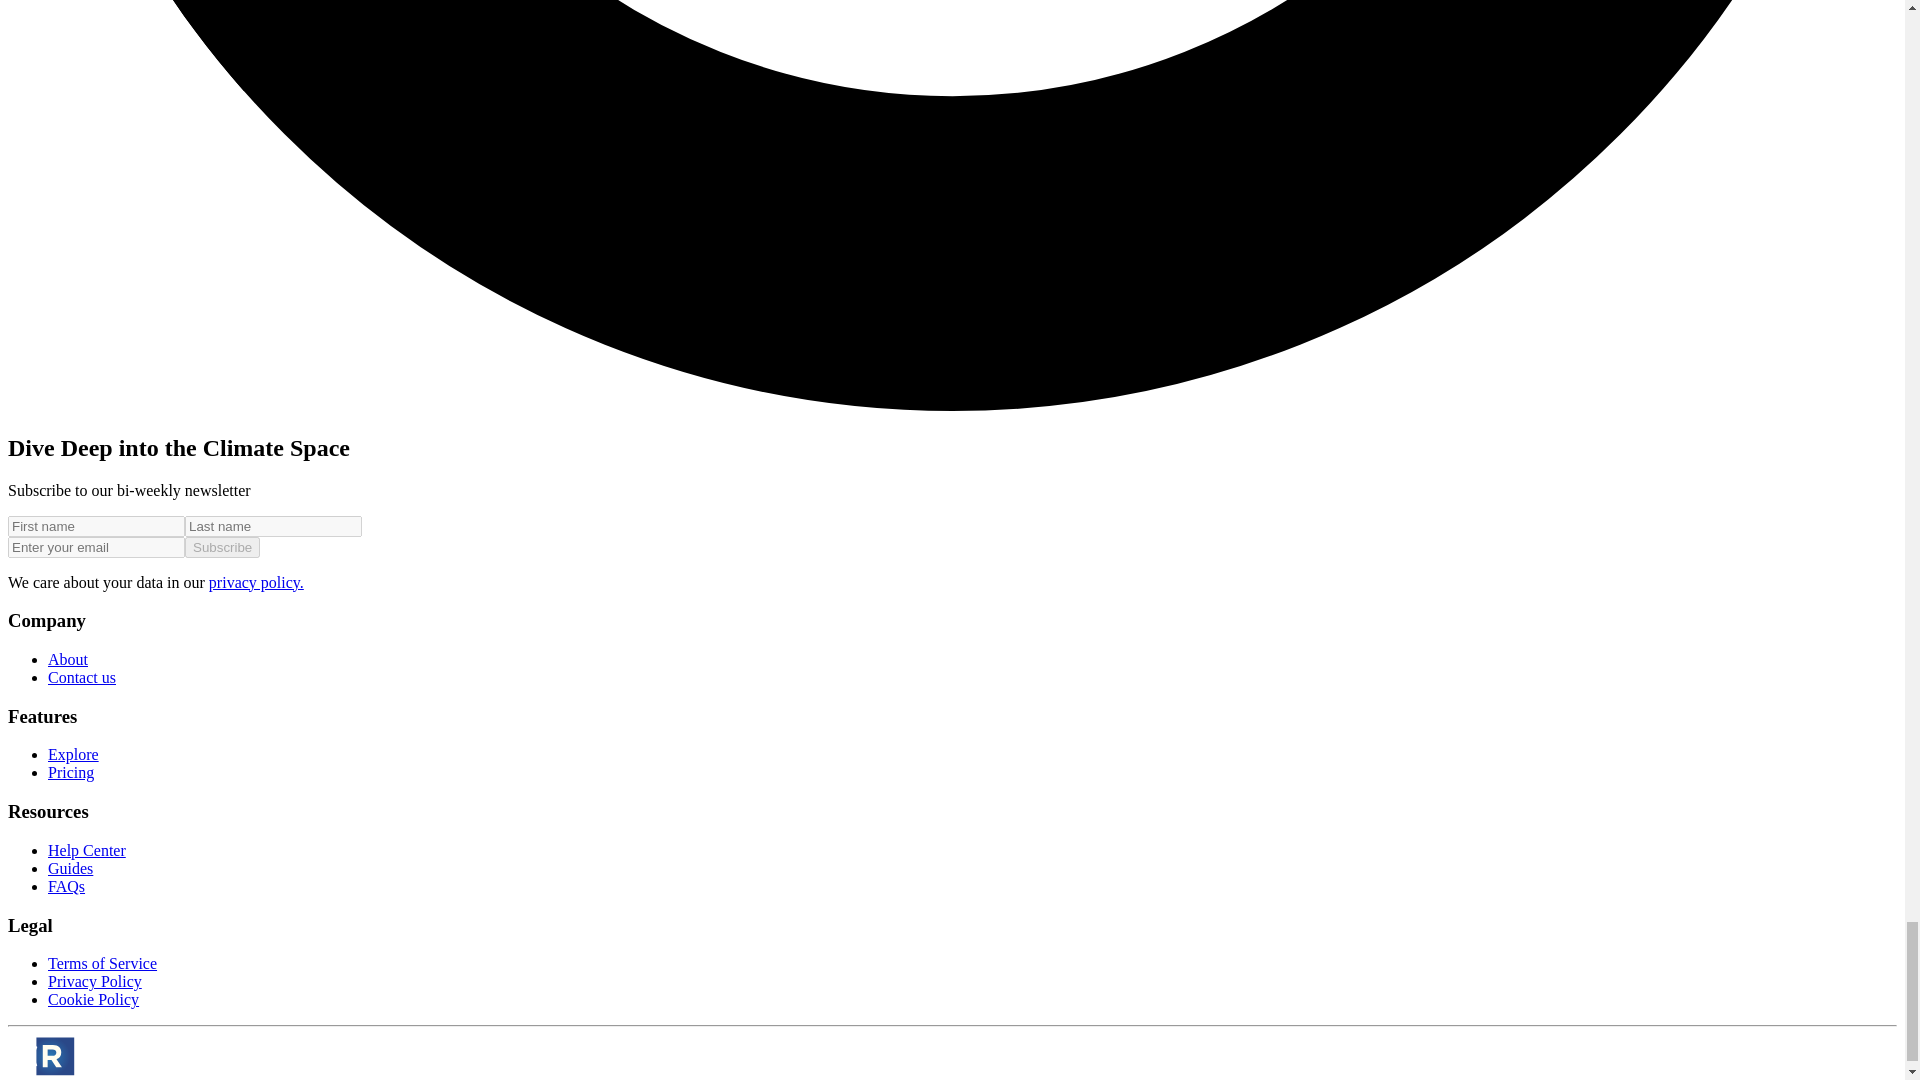  What do you see at coordinates (82, 676) in the screenshot?
I see `Contact us` at bounding box center [82, 676].